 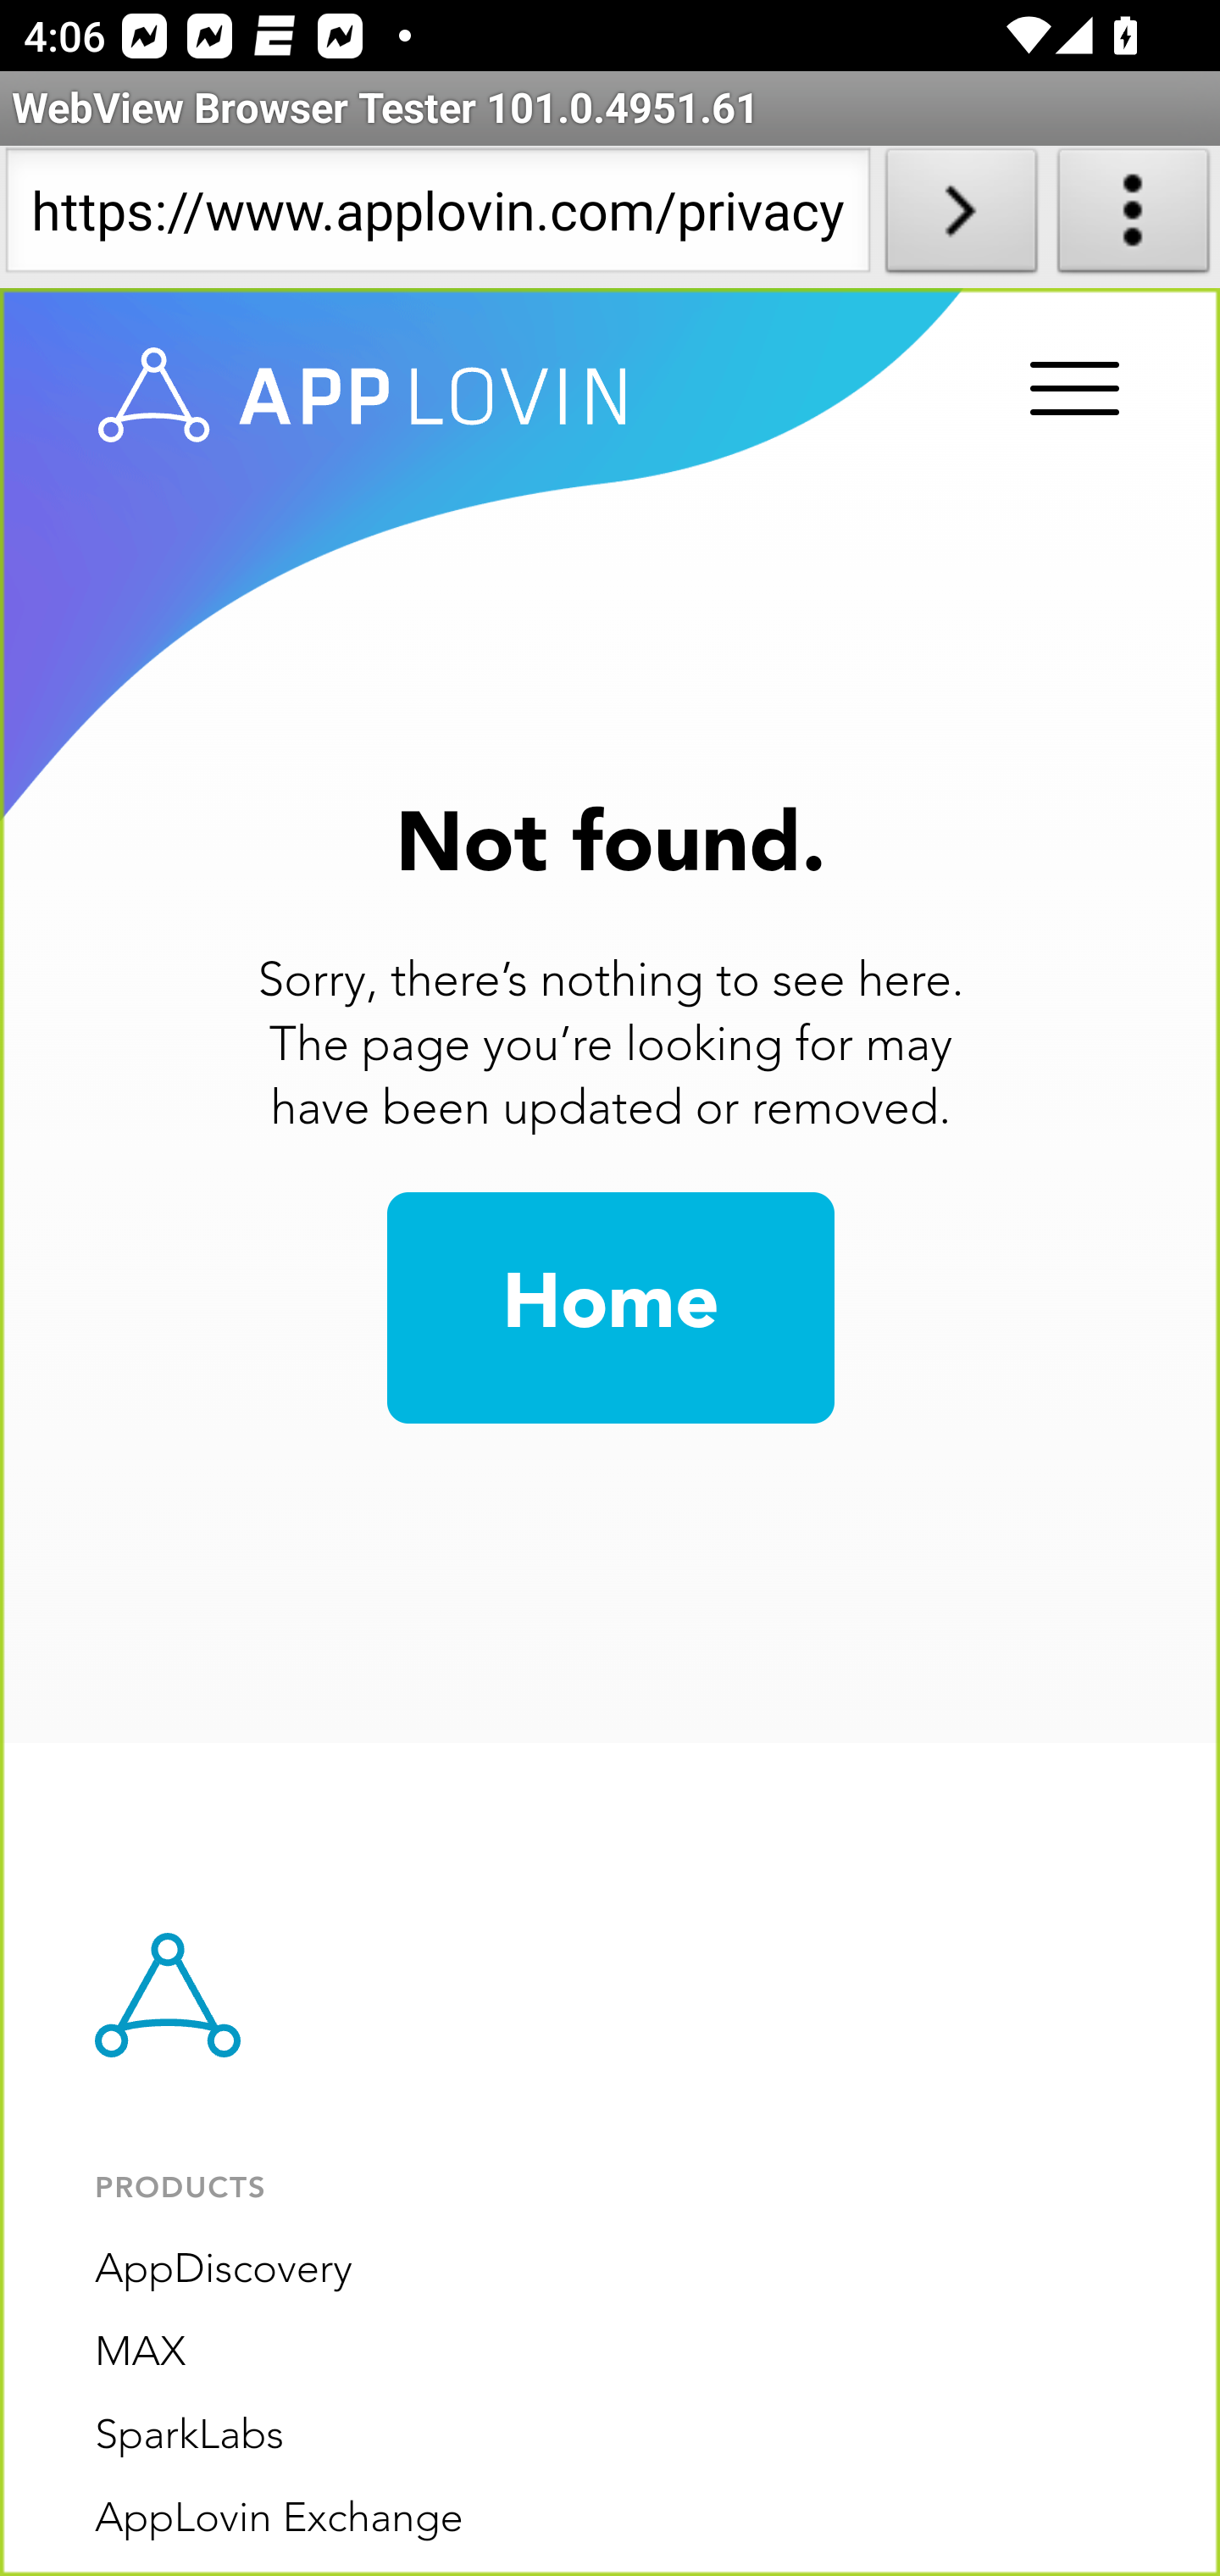 I want to click on Home, so click(x=610, y=1308).